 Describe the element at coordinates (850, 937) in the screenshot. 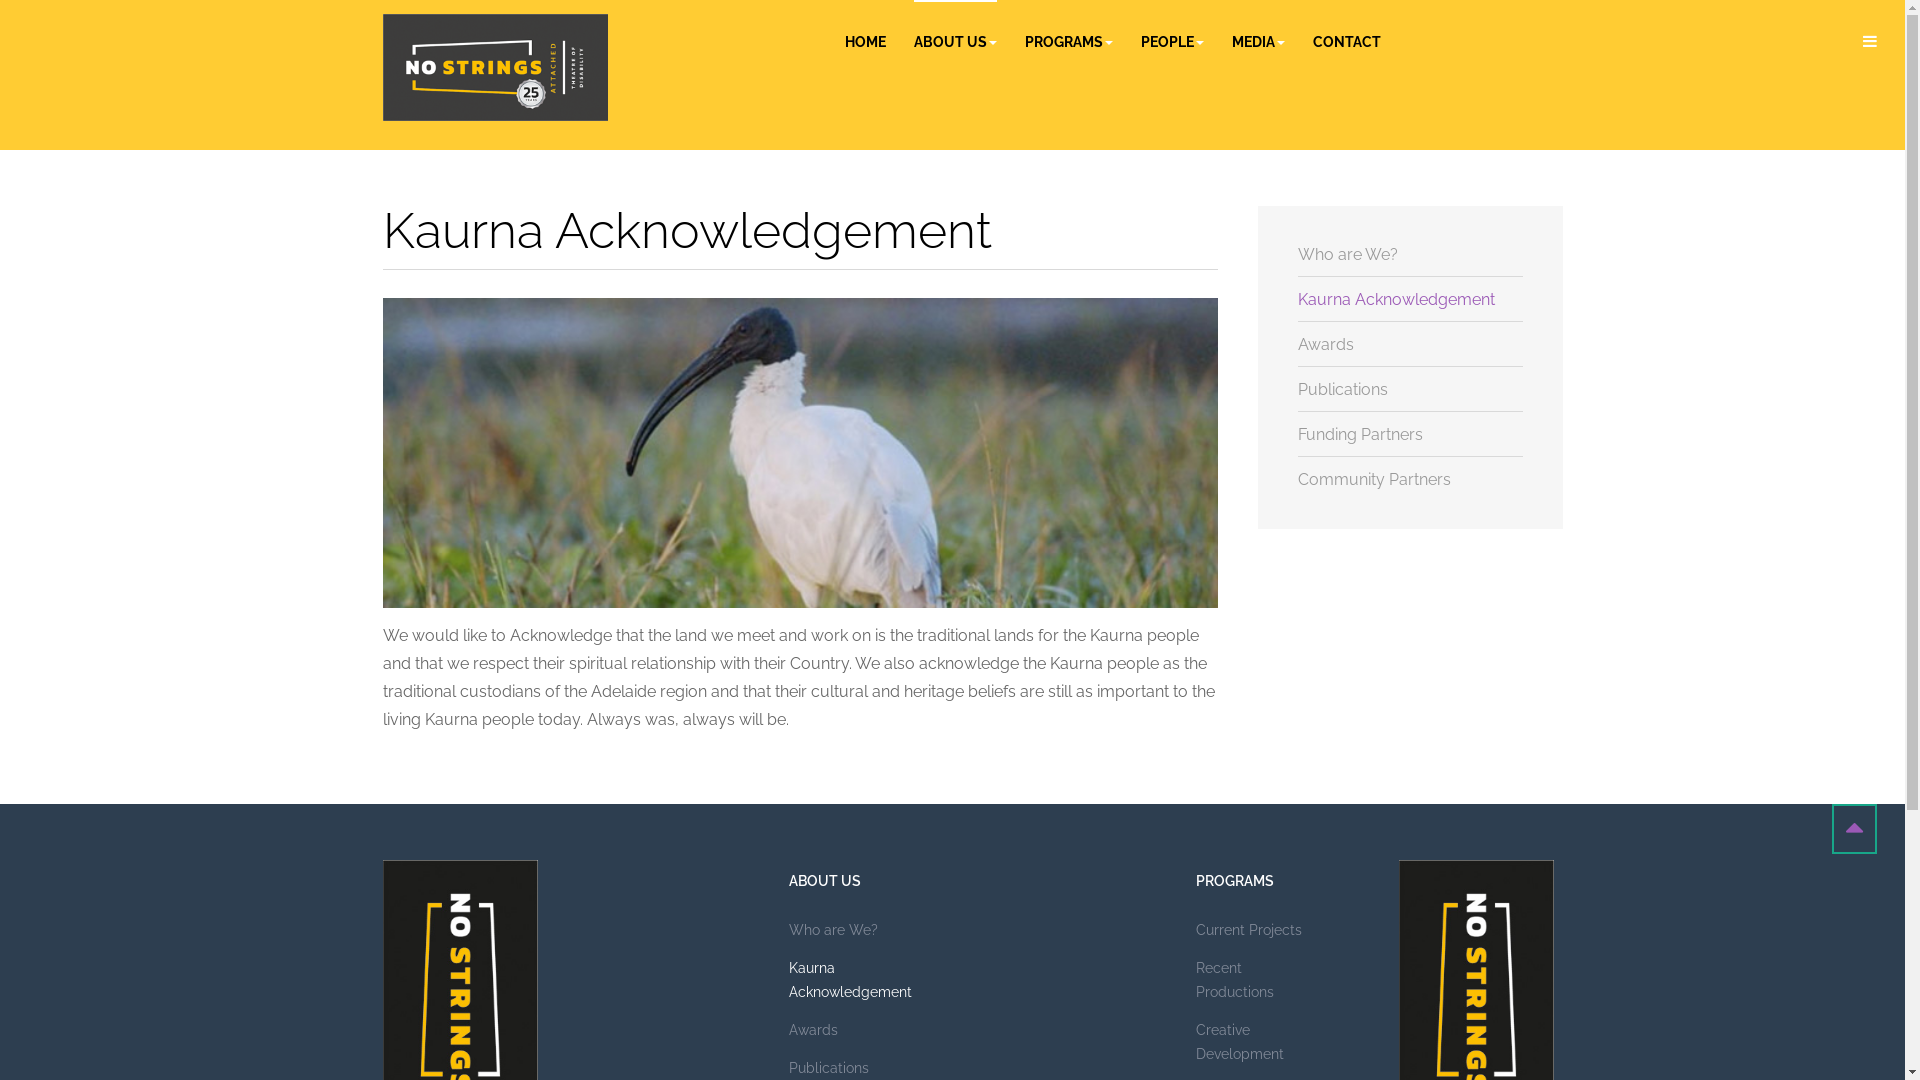

I see `Who are We?` at that location.